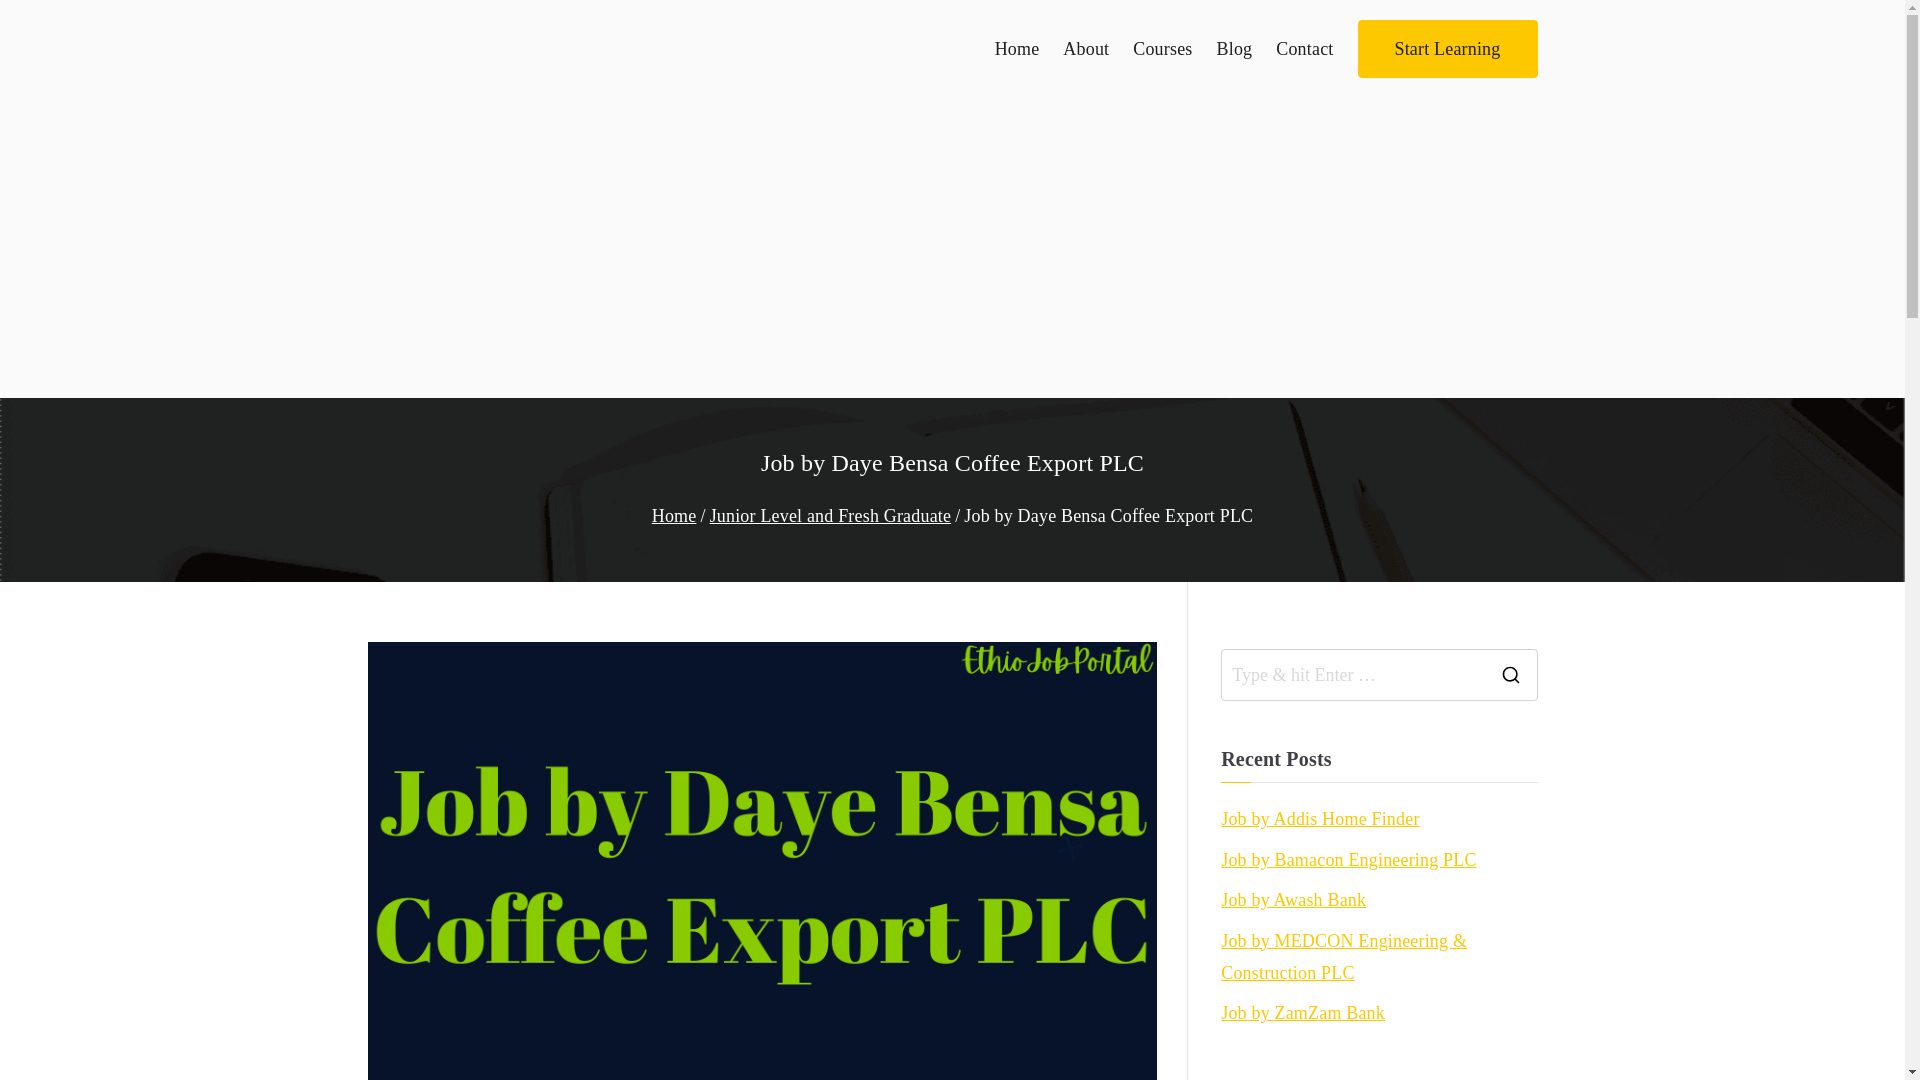 Image resolution: width=1920 pixels, height=1080 pixels. Describe the element at coordinates (1302, 1012) in the screenshot. I see `Job by ZamZam Bank` at that location.